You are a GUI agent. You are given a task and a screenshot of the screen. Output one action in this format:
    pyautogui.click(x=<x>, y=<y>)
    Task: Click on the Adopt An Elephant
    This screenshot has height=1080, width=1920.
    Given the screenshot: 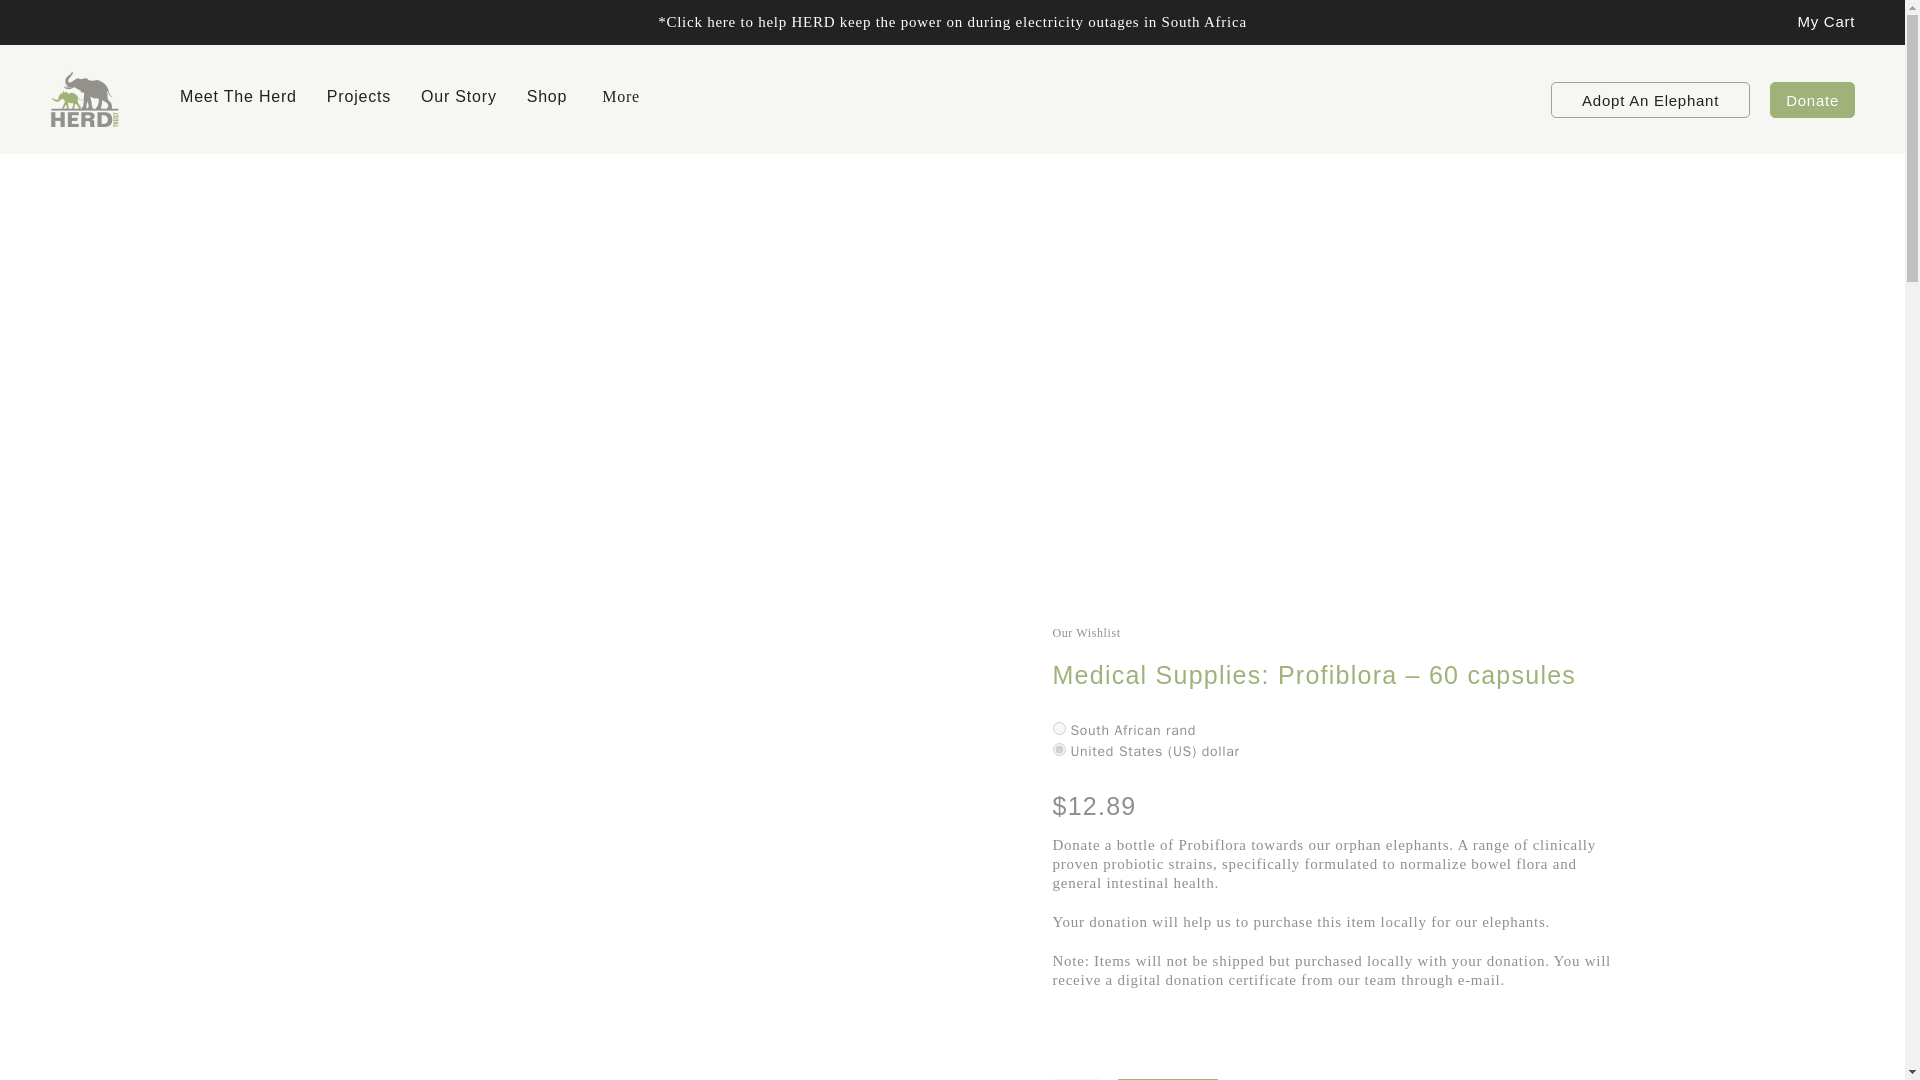 What is the action you would take?
    pyautogui.click(x=1650, y=100)
    